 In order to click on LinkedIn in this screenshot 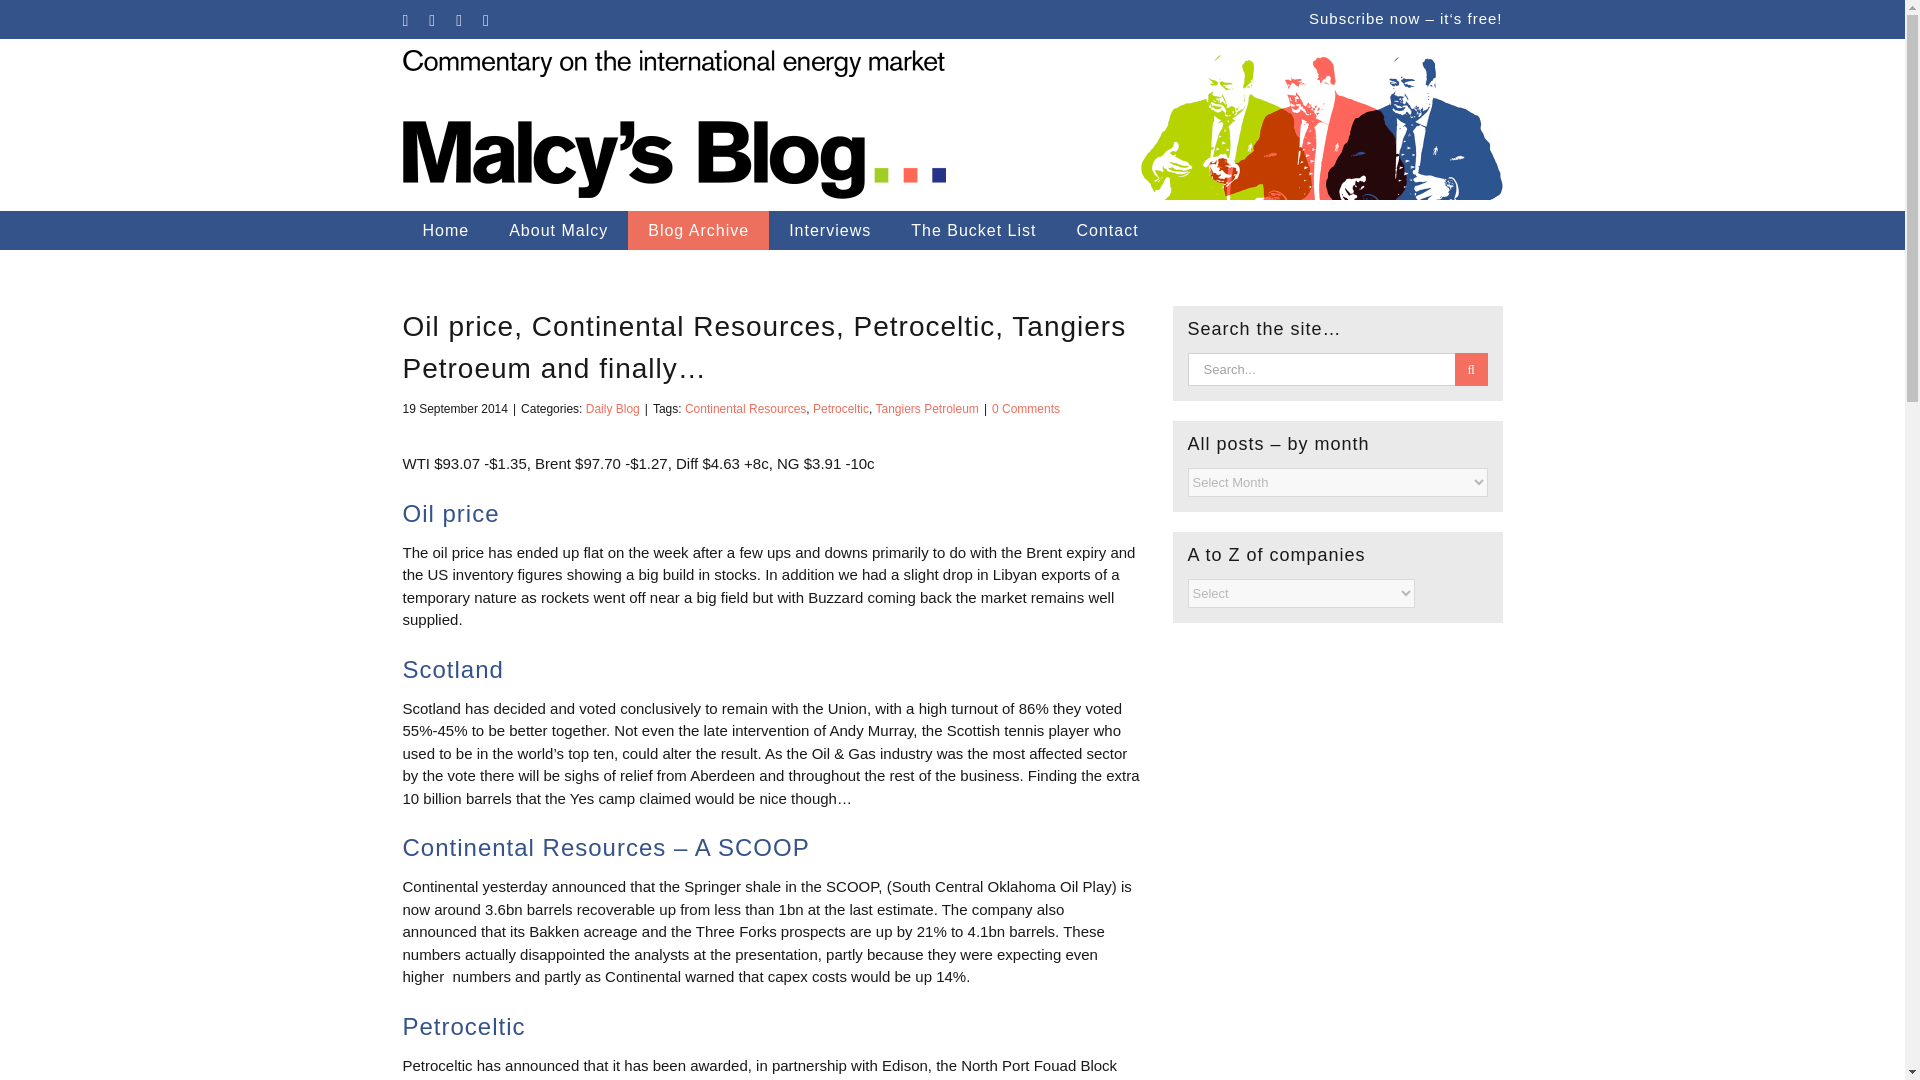, I will do `click(432, 20)`.